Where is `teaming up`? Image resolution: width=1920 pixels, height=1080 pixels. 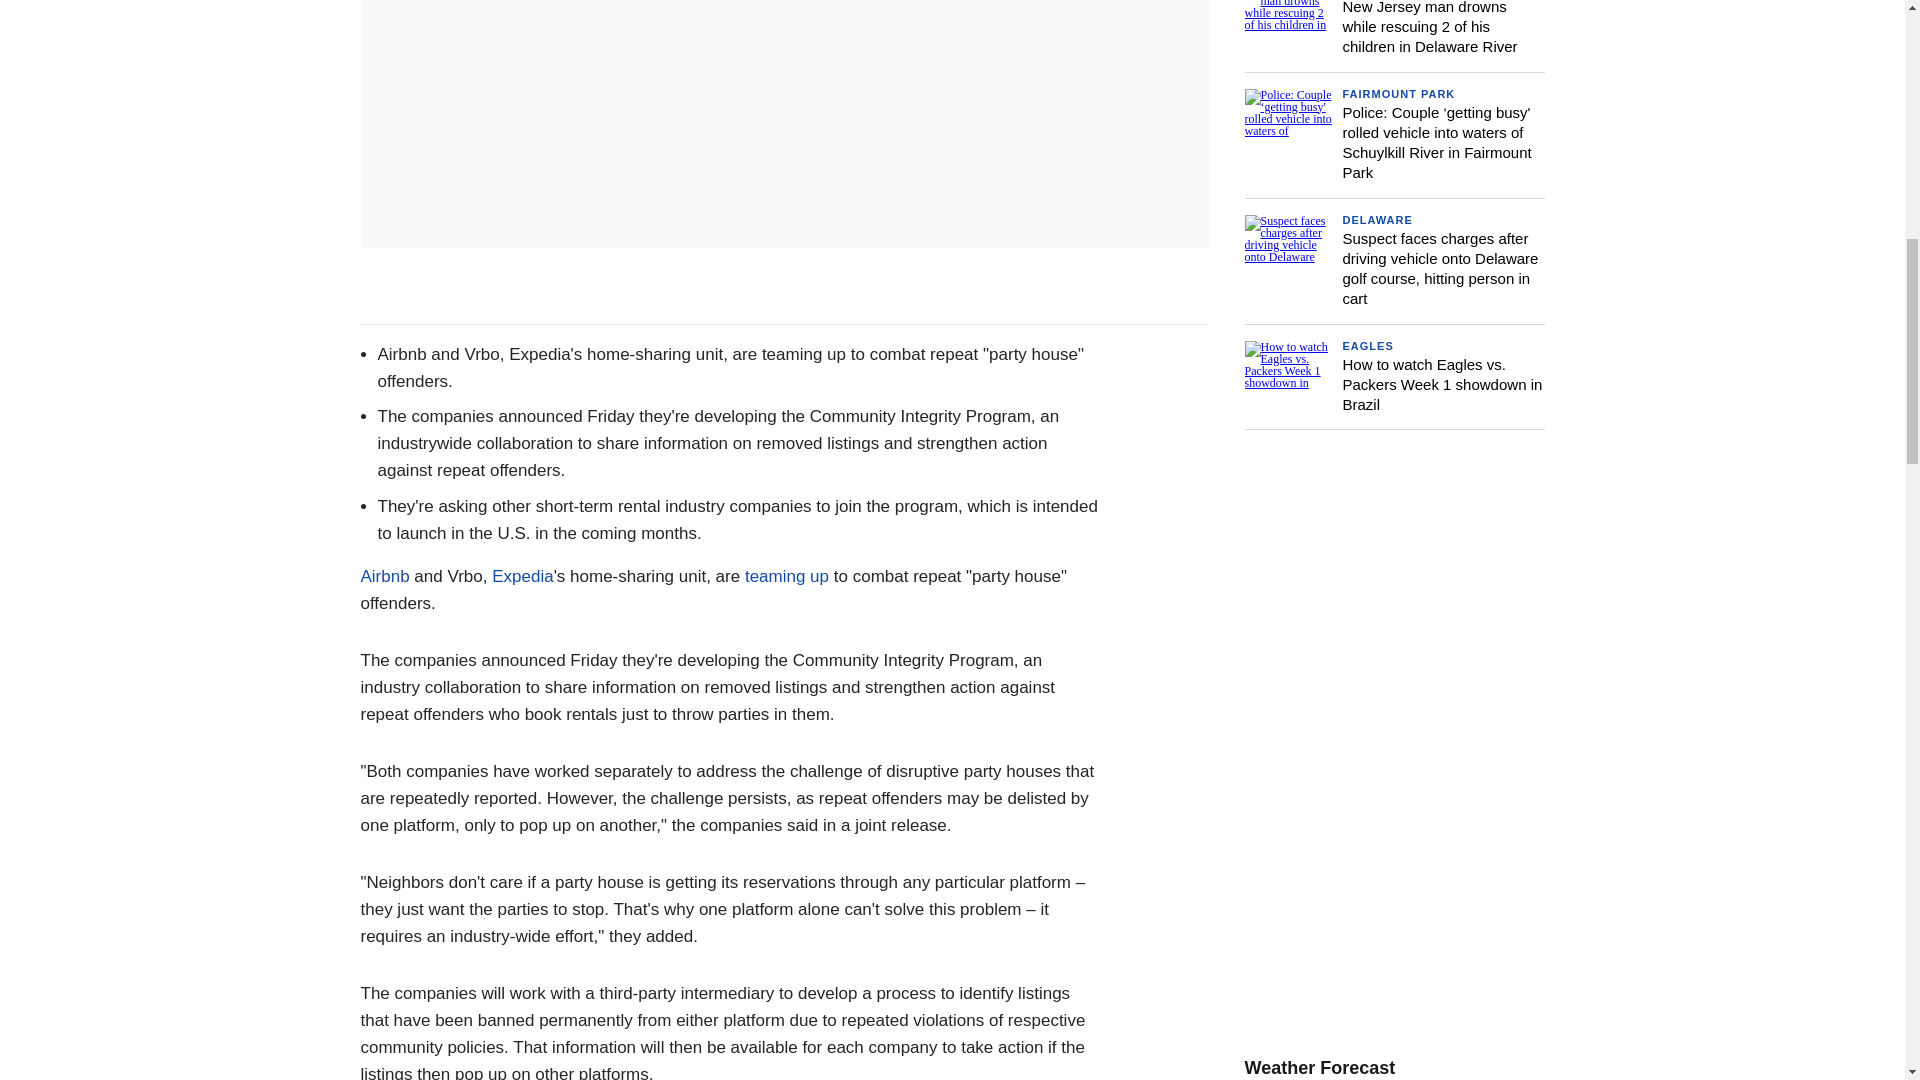 teaming up is located at coordinates (786, 576).